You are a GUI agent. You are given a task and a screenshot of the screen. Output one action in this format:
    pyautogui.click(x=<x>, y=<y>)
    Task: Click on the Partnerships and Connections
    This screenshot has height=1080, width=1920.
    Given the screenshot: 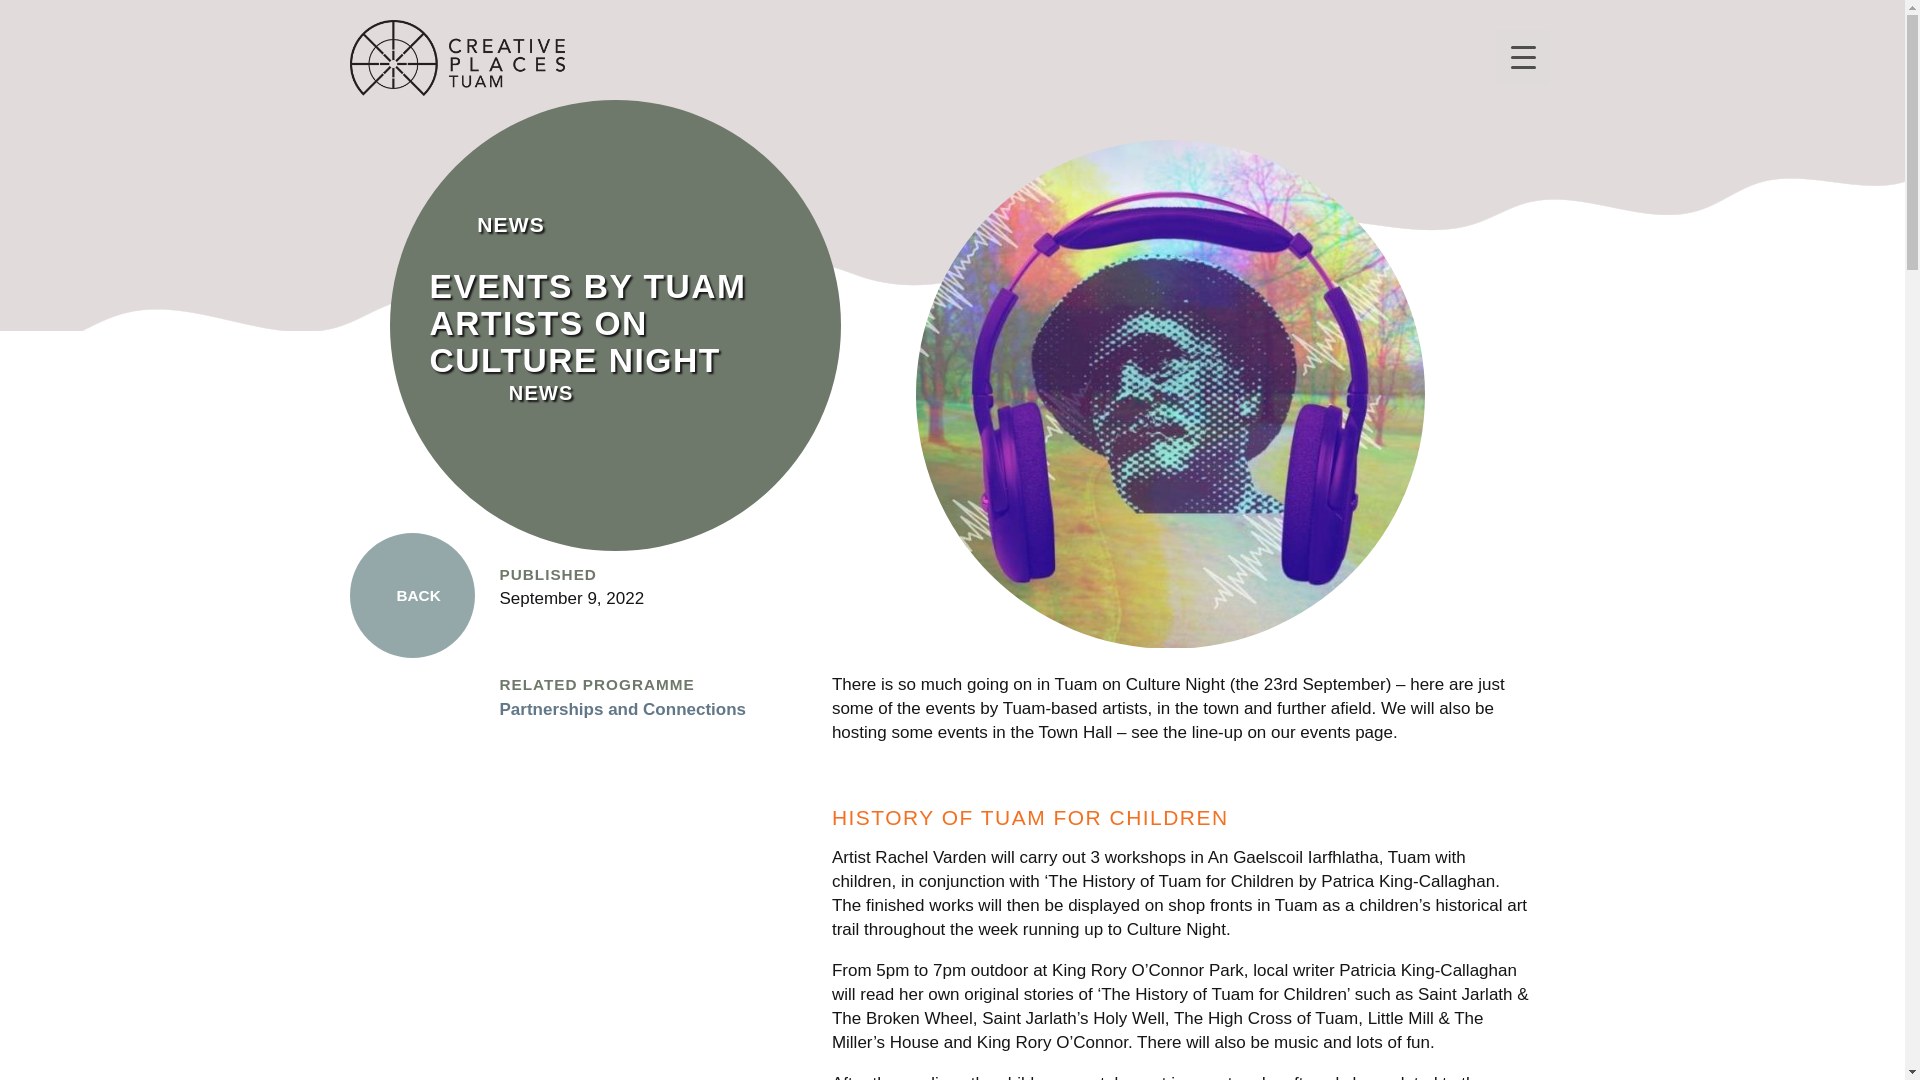 What is the action you would take?
    pyautogui.click(x=622, y=709)
    